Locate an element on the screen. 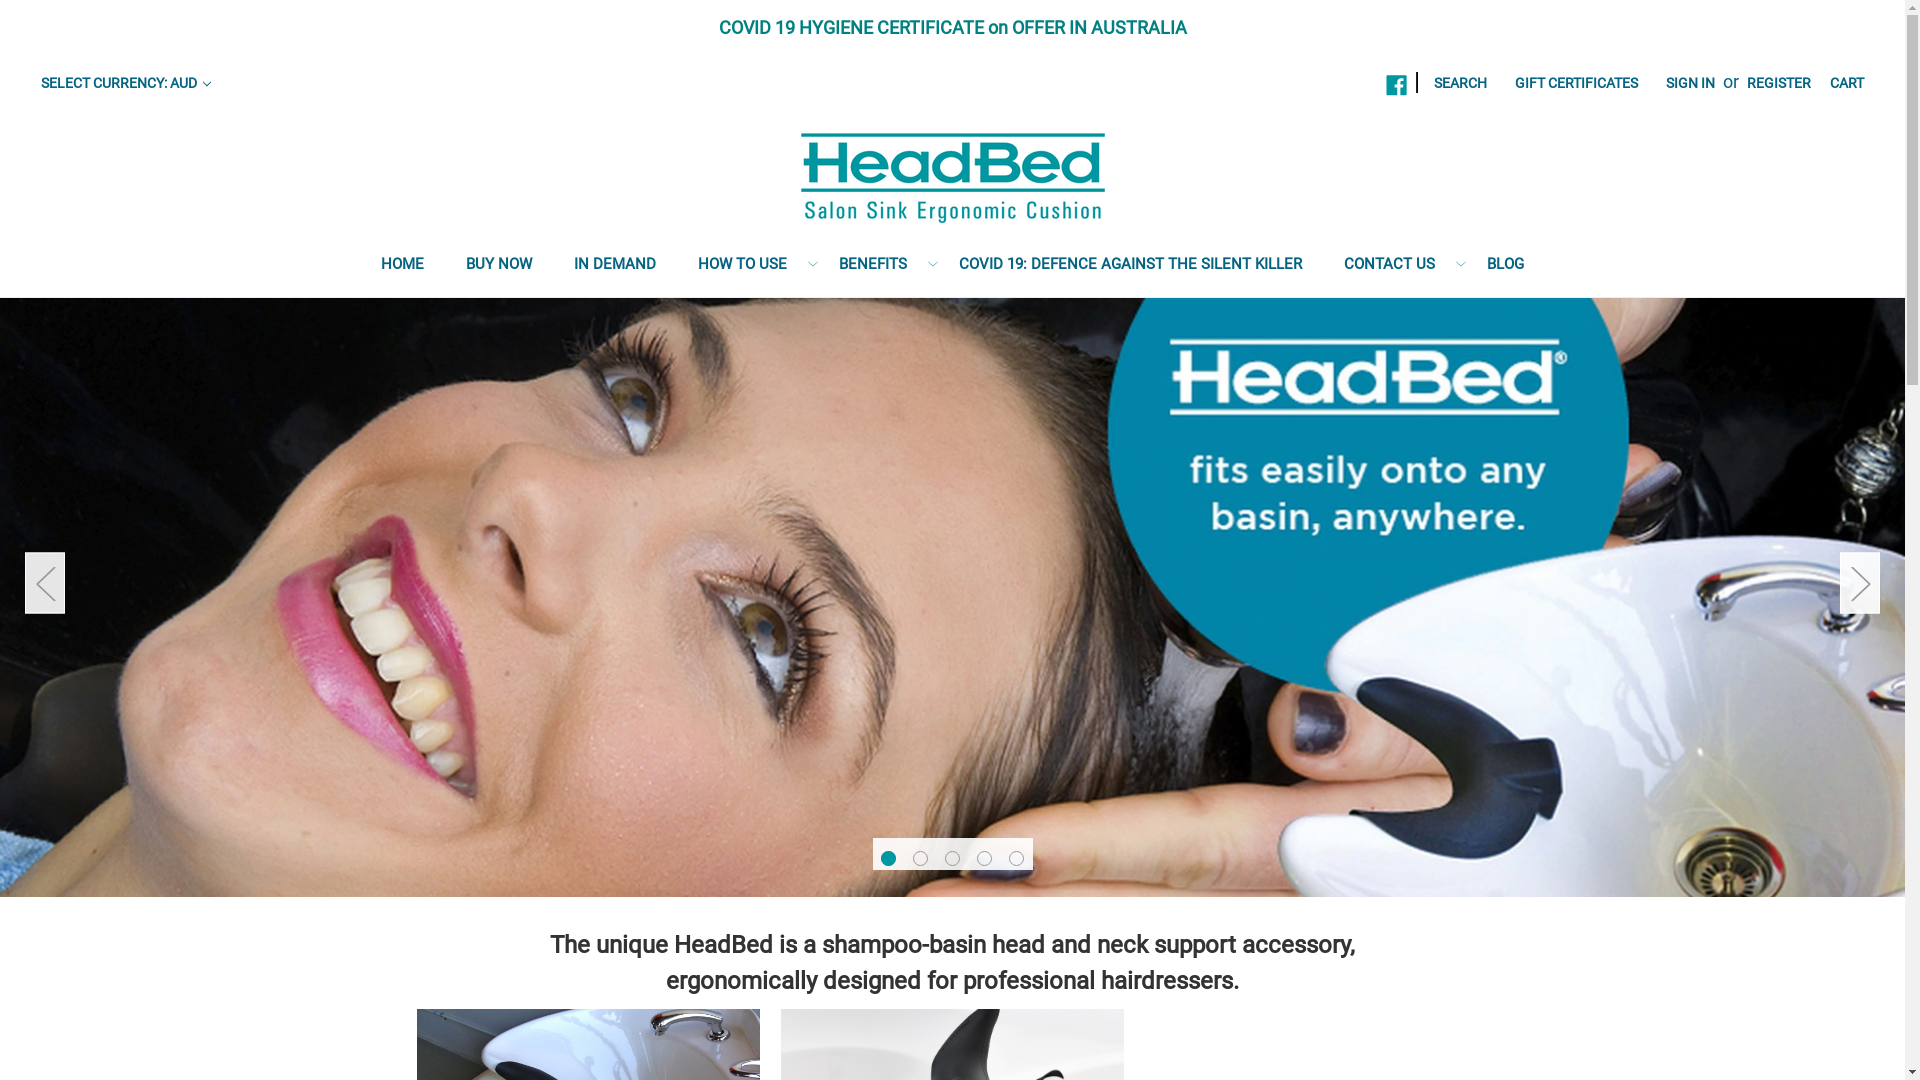 Image resolution: width=1920 pixels, height=1080 pixels. BENEFITS is located at coordinates (873, 268).